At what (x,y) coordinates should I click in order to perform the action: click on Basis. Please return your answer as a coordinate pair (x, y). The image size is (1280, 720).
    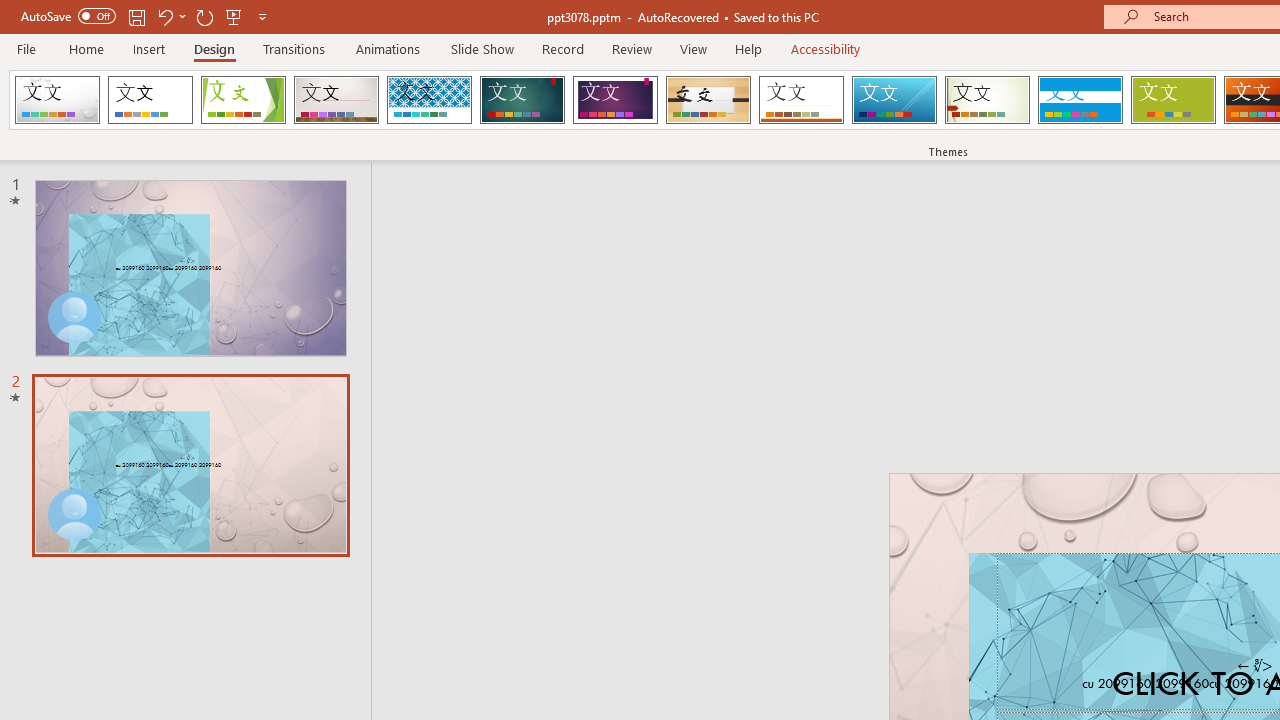
    Looking at the image, I should click on (1172, 100).